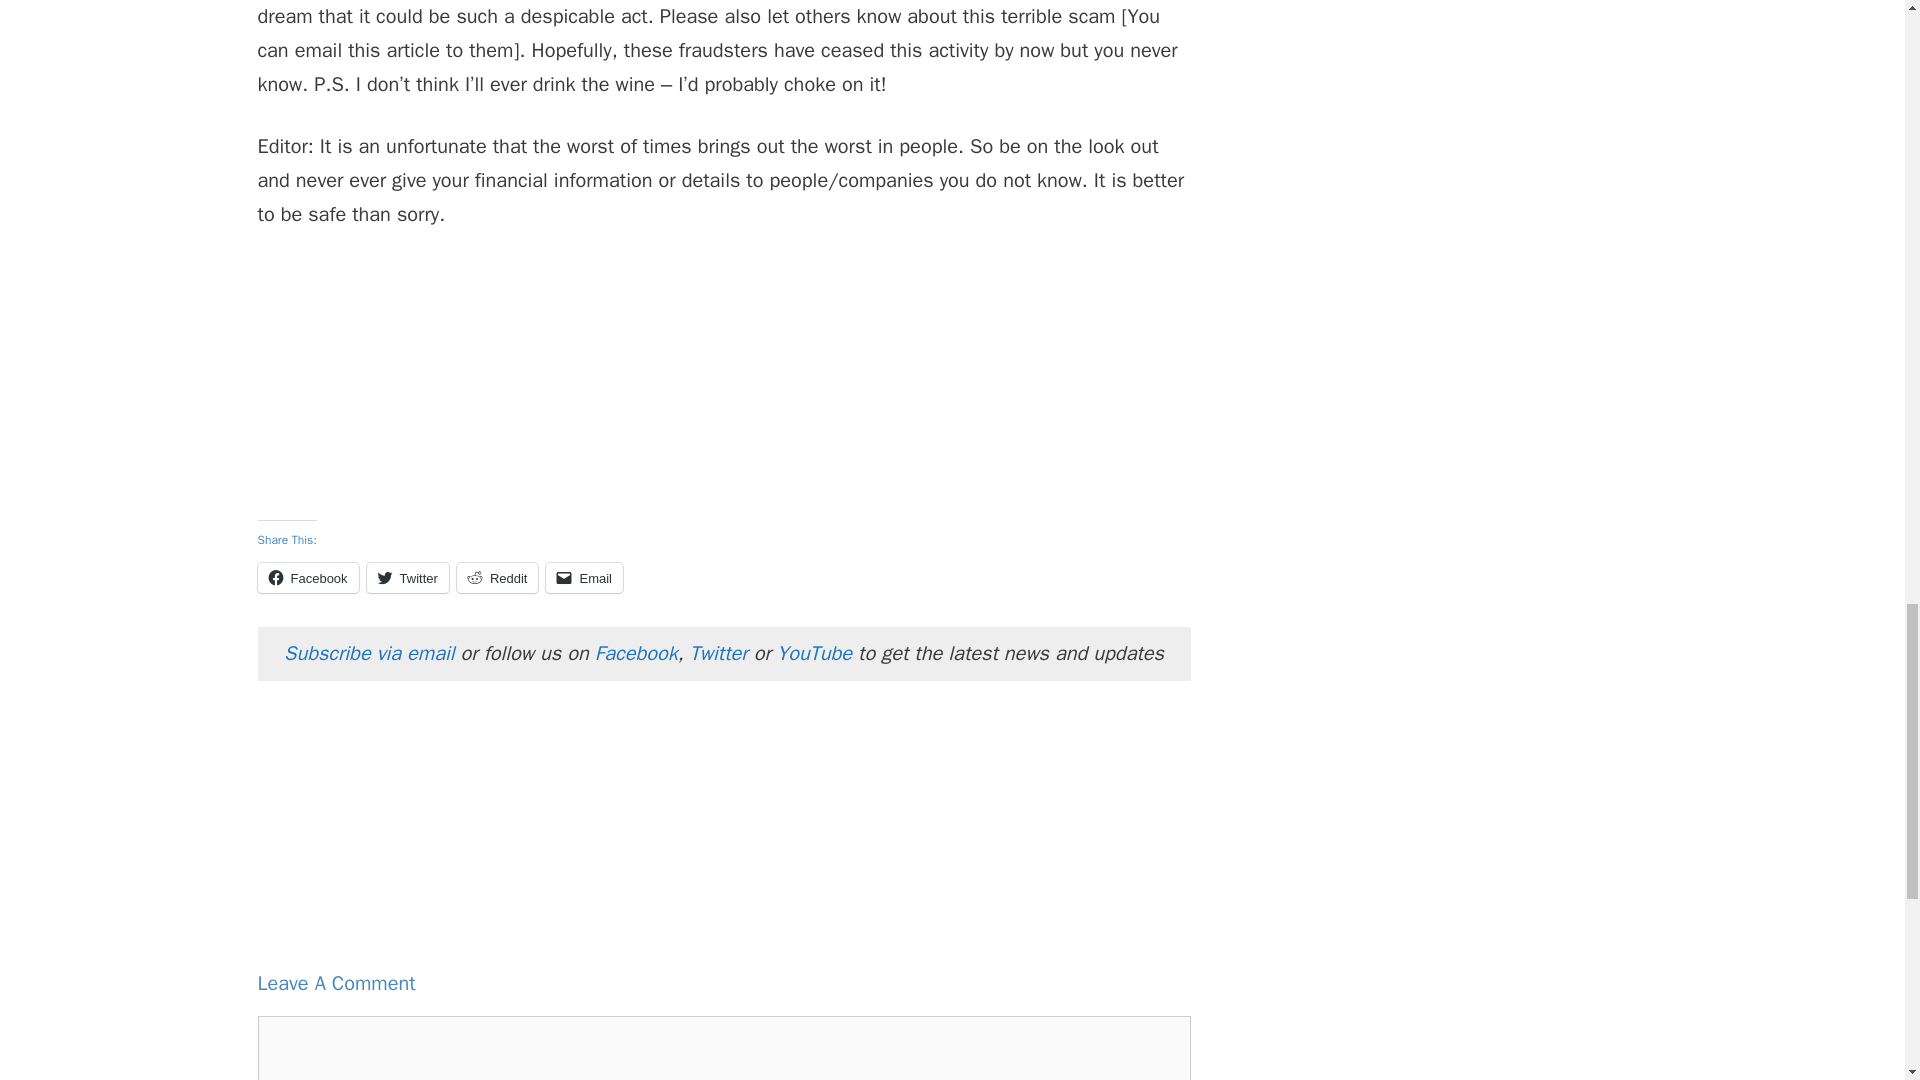  I want to click on Click to share on Facebook, so click(308, 577).